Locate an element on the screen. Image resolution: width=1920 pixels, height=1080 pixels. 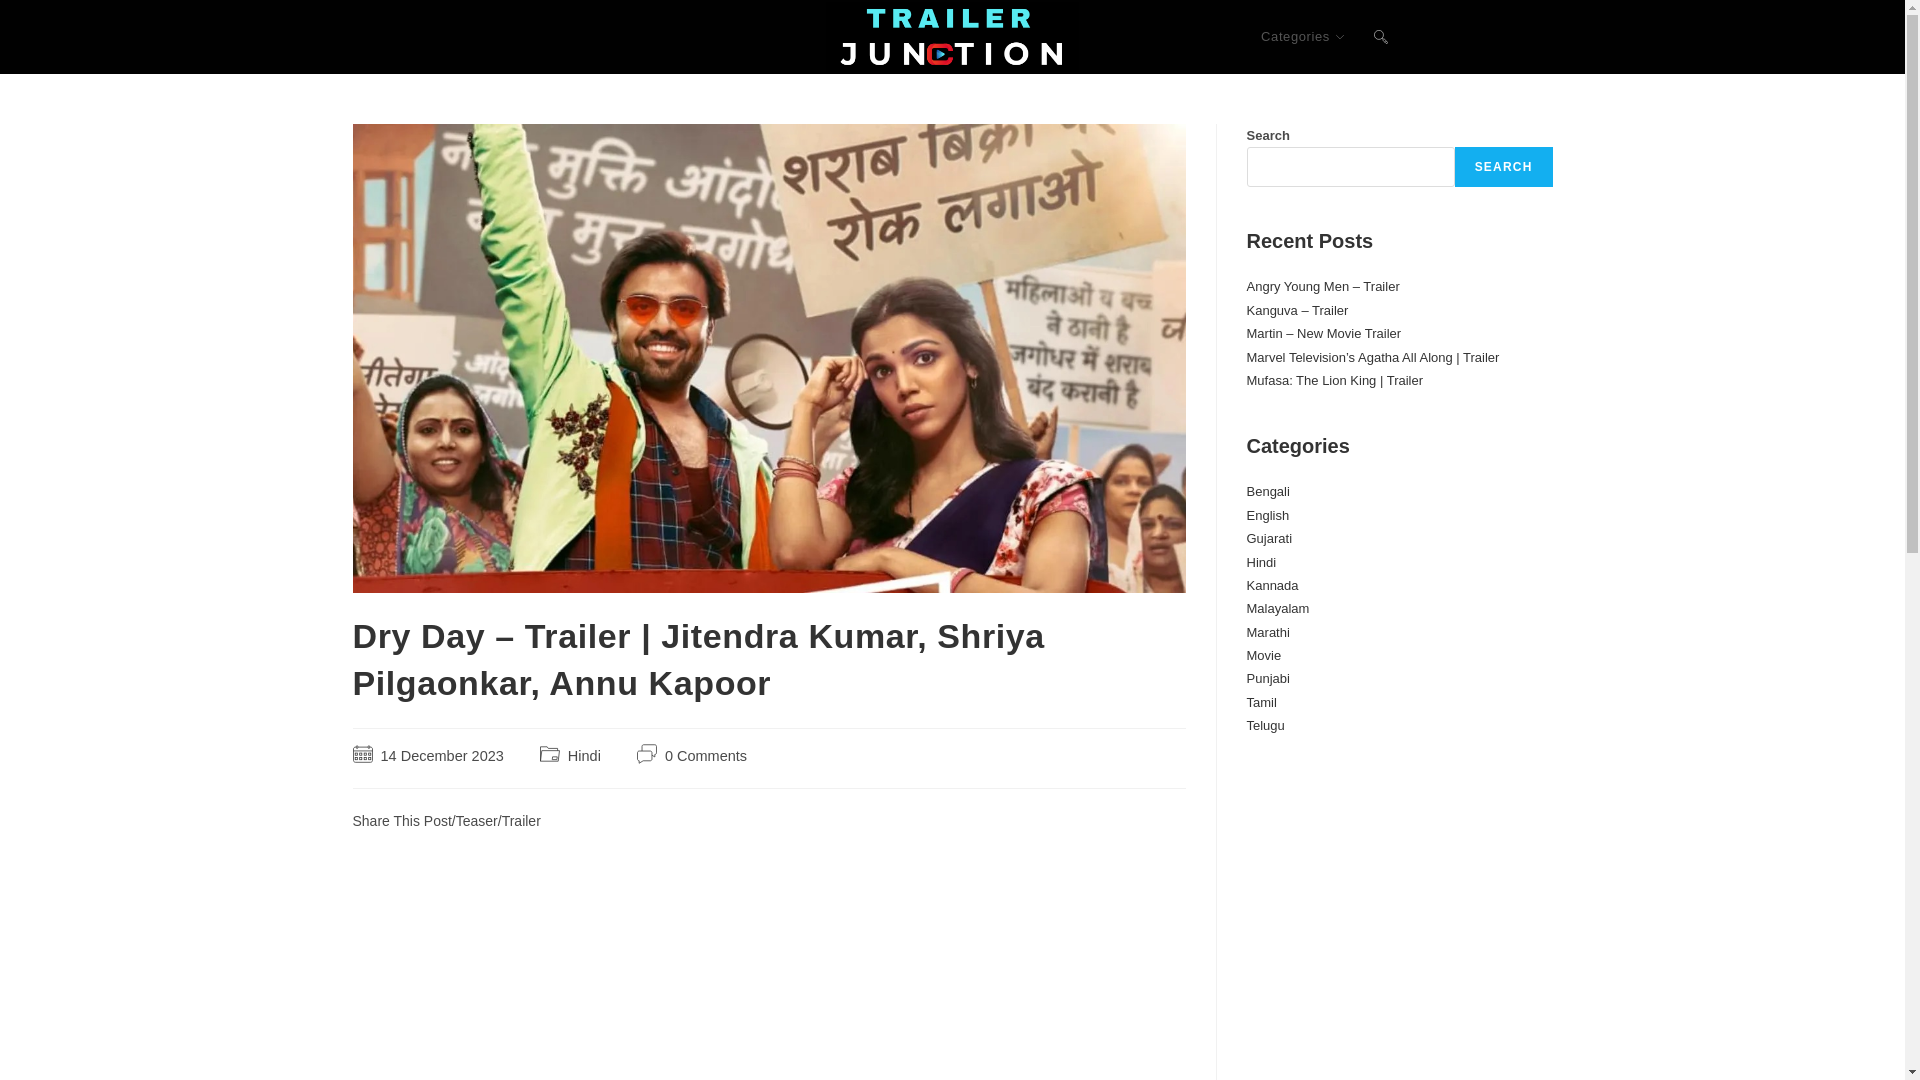
Categories is located at coordinates (1302, 37).